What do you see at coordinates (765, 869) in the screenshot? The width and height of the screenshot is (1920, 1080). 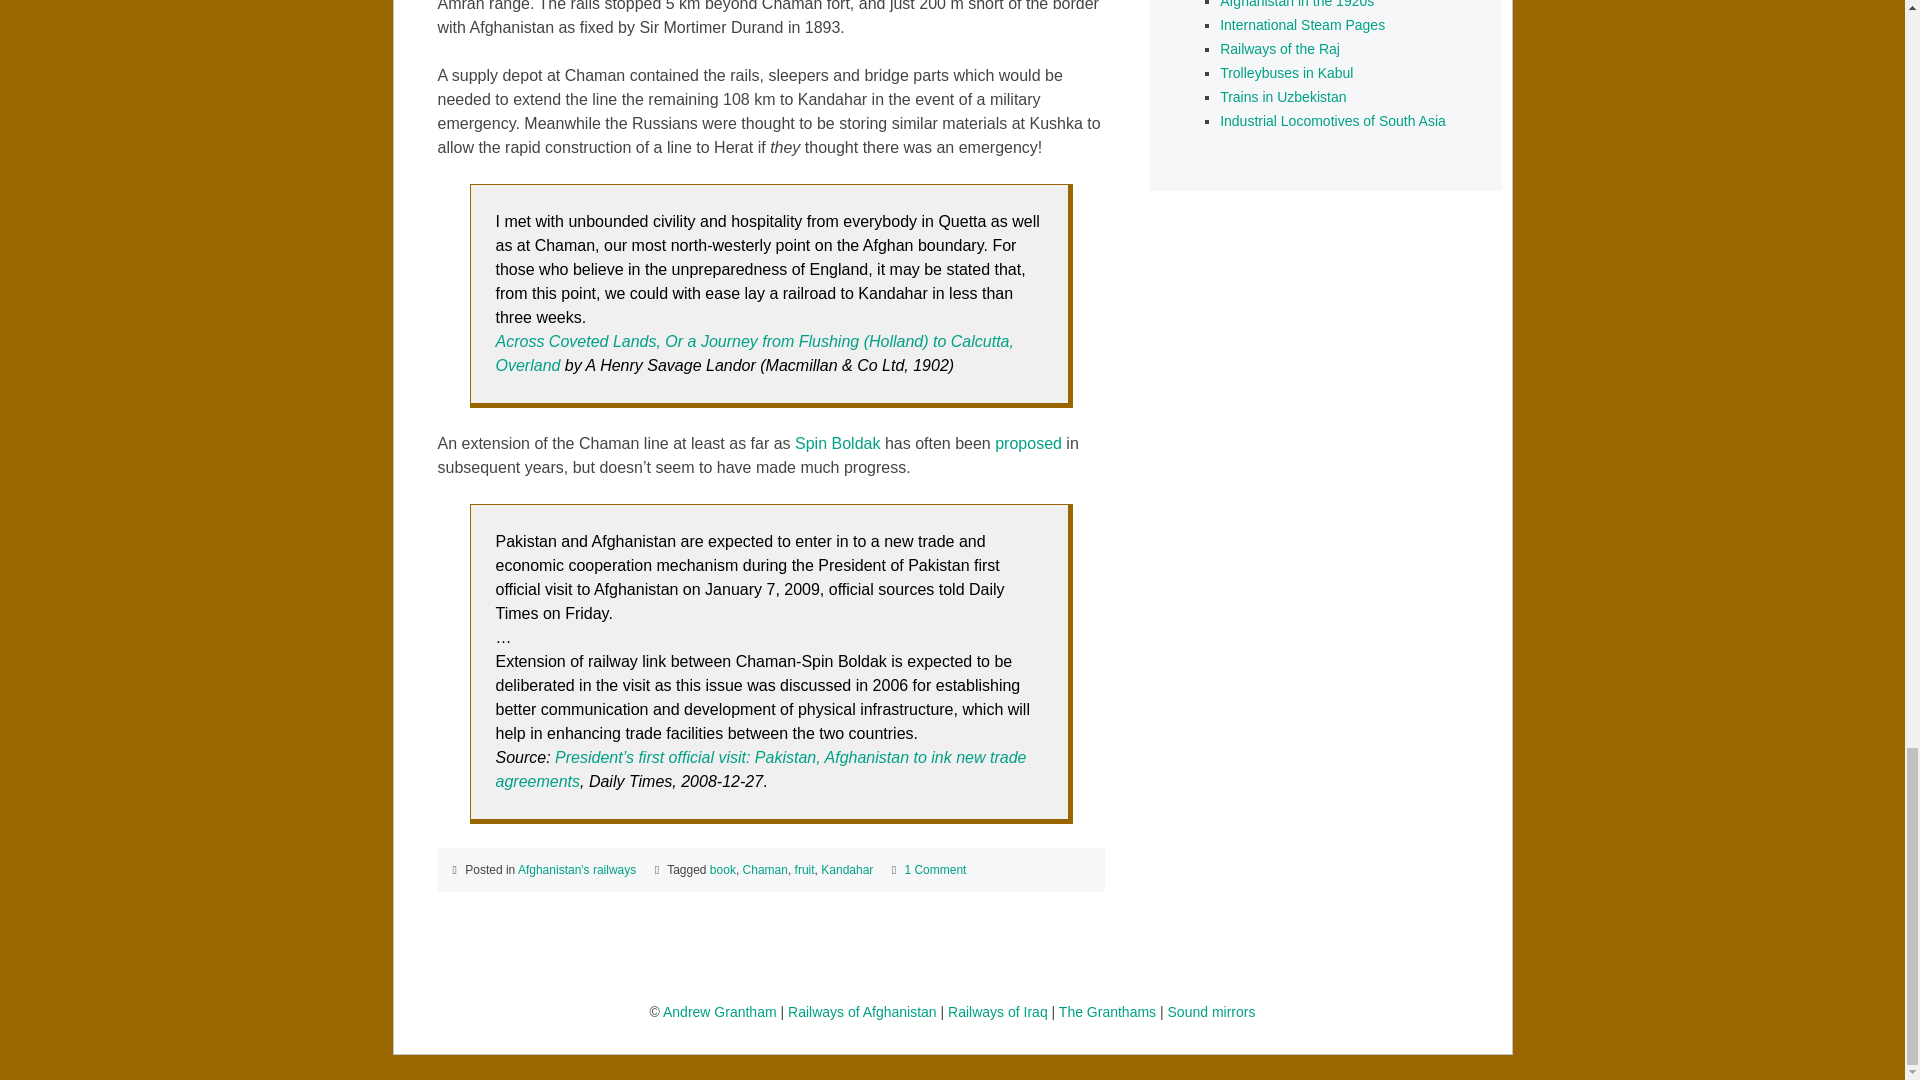 I see `Chaman` at bounding box center [765, 869].